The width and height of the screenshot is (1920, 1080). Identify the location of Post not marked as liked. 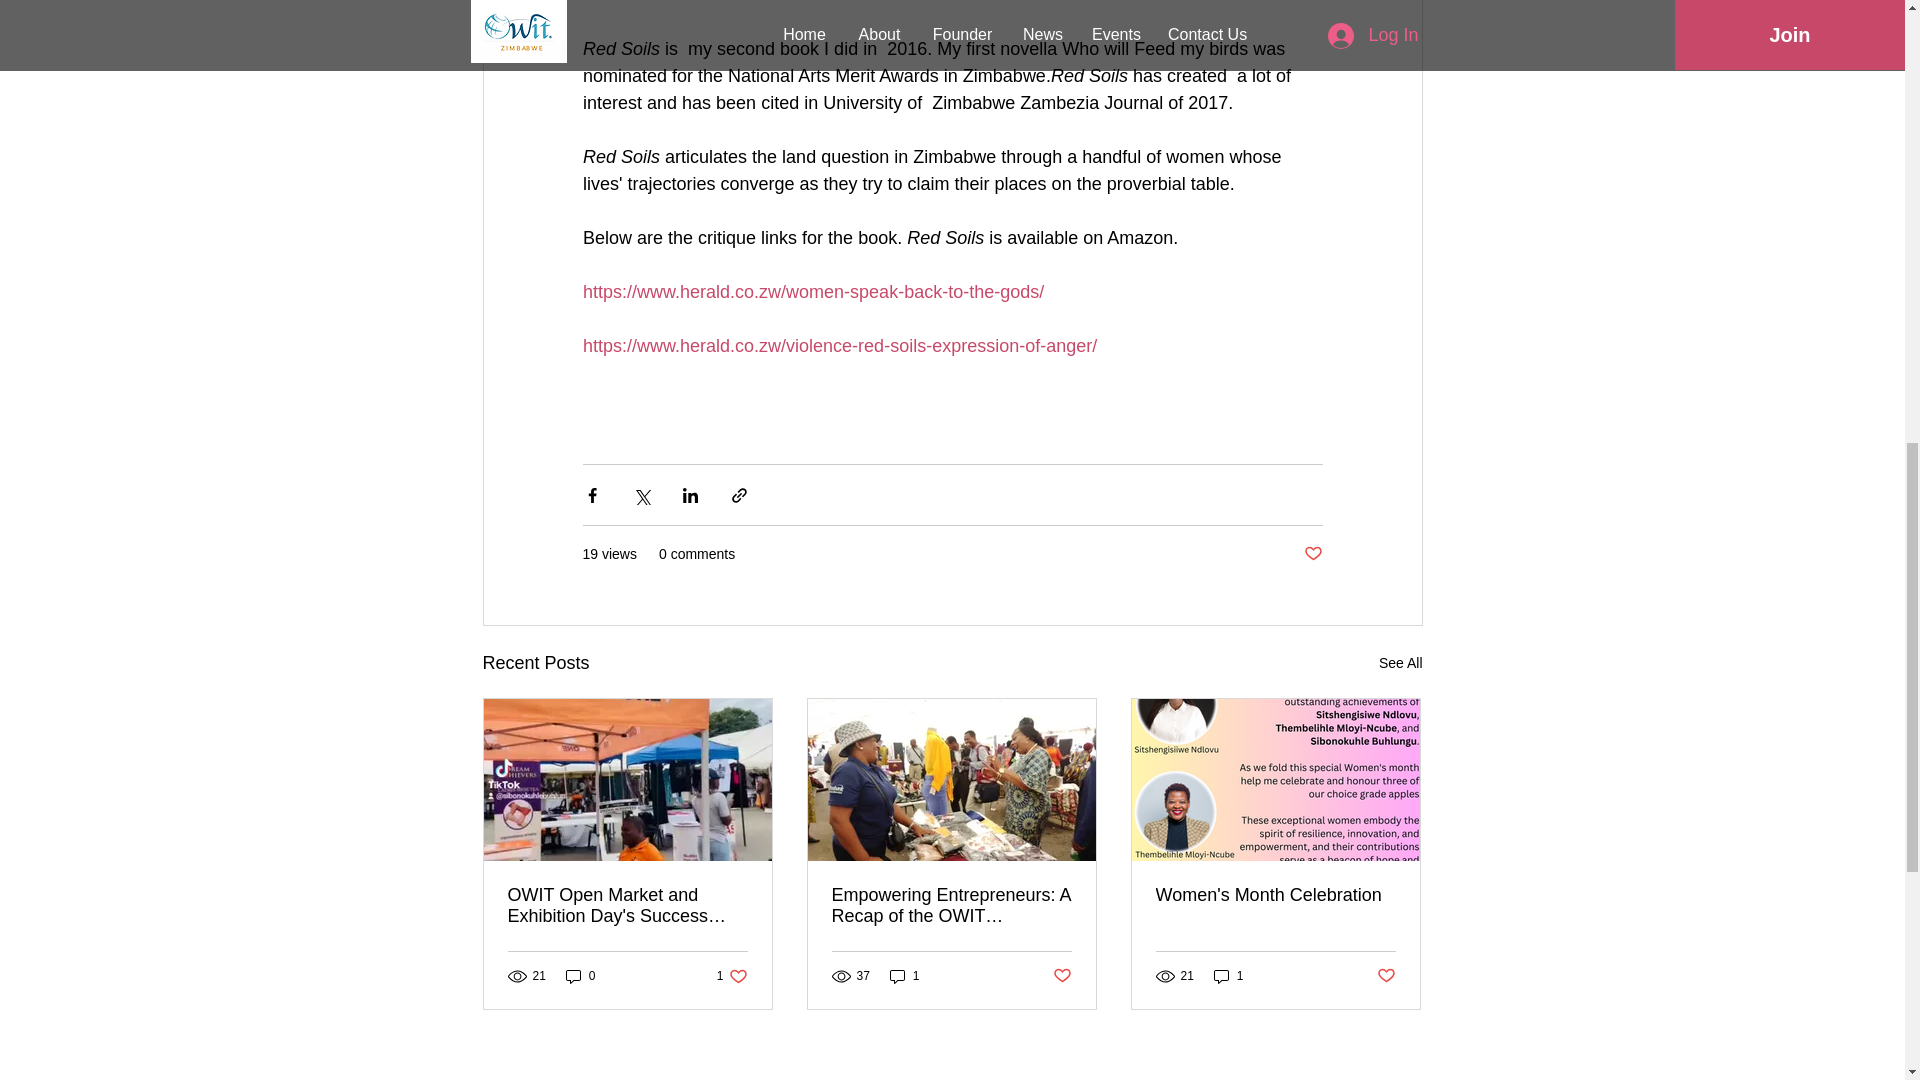
(732, 974).